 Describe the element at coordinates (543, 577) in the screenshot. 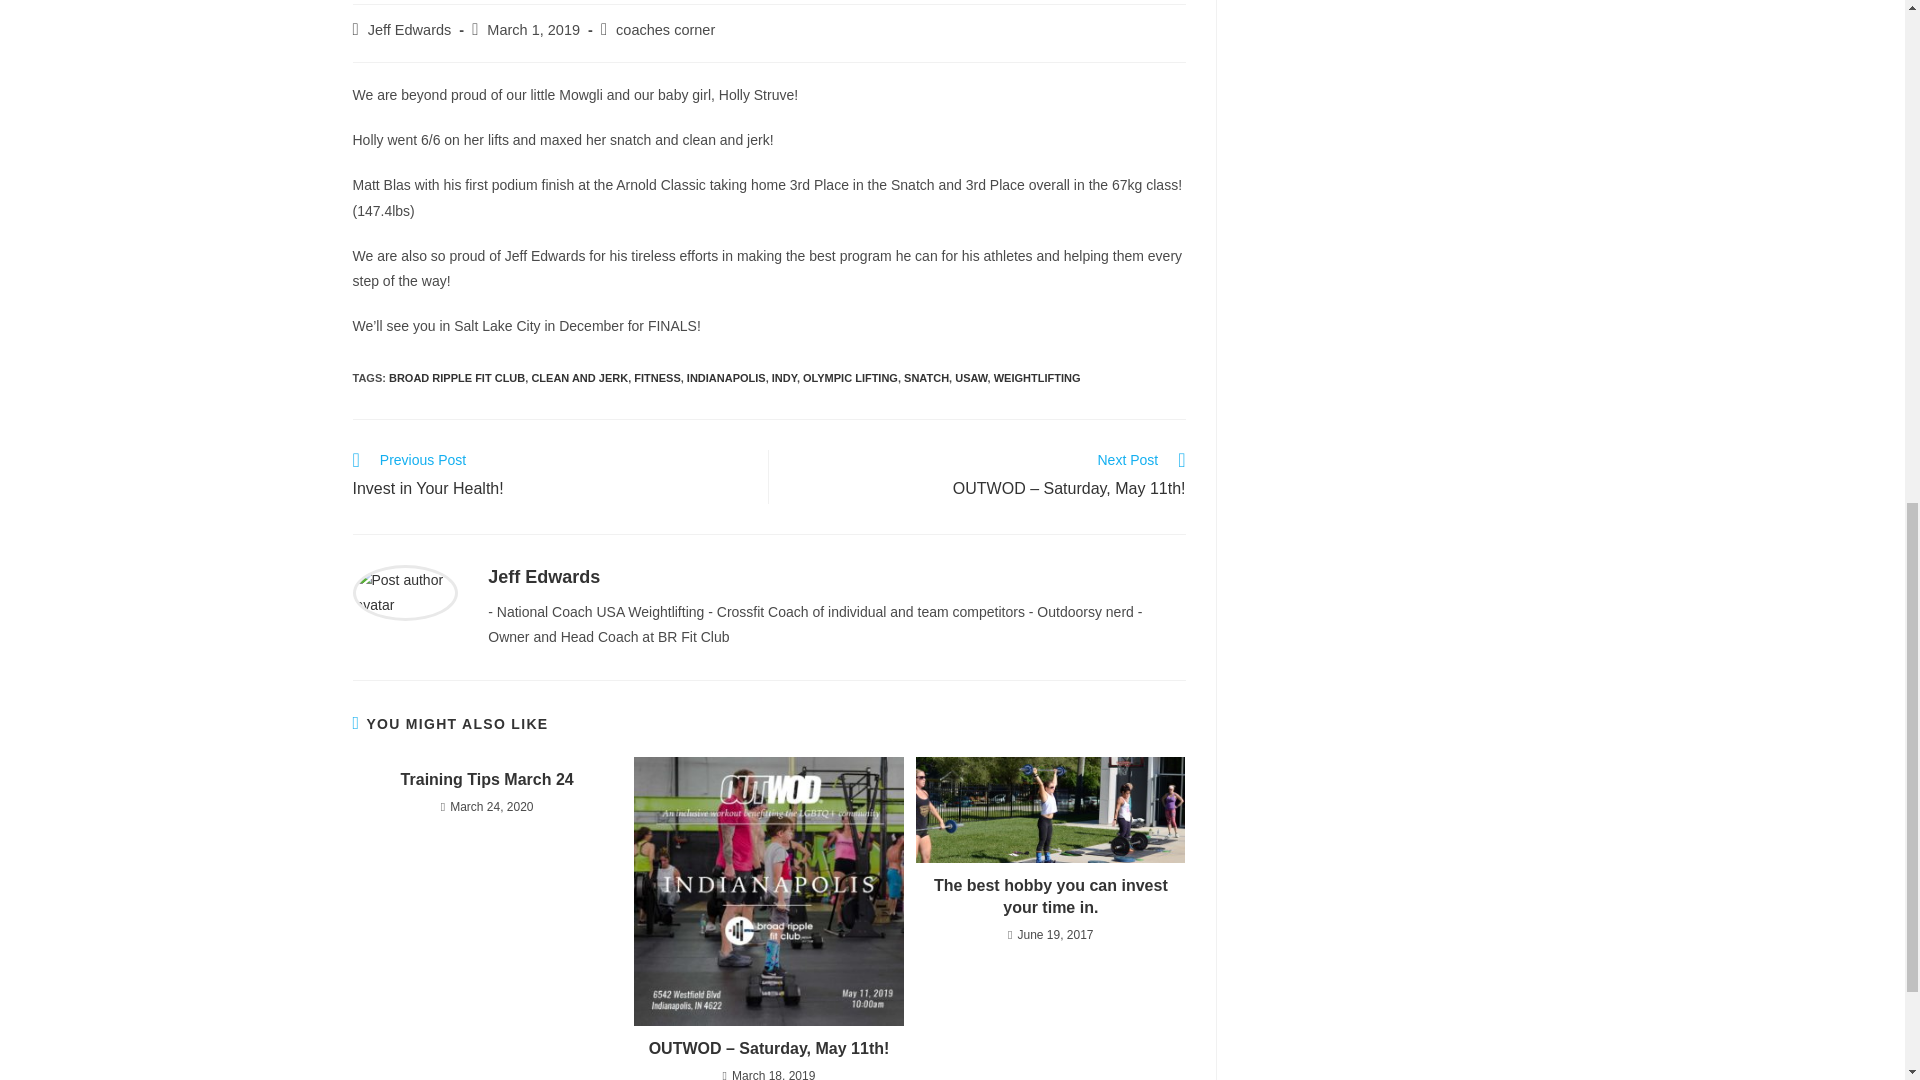

I see `Visit author page` at that location.